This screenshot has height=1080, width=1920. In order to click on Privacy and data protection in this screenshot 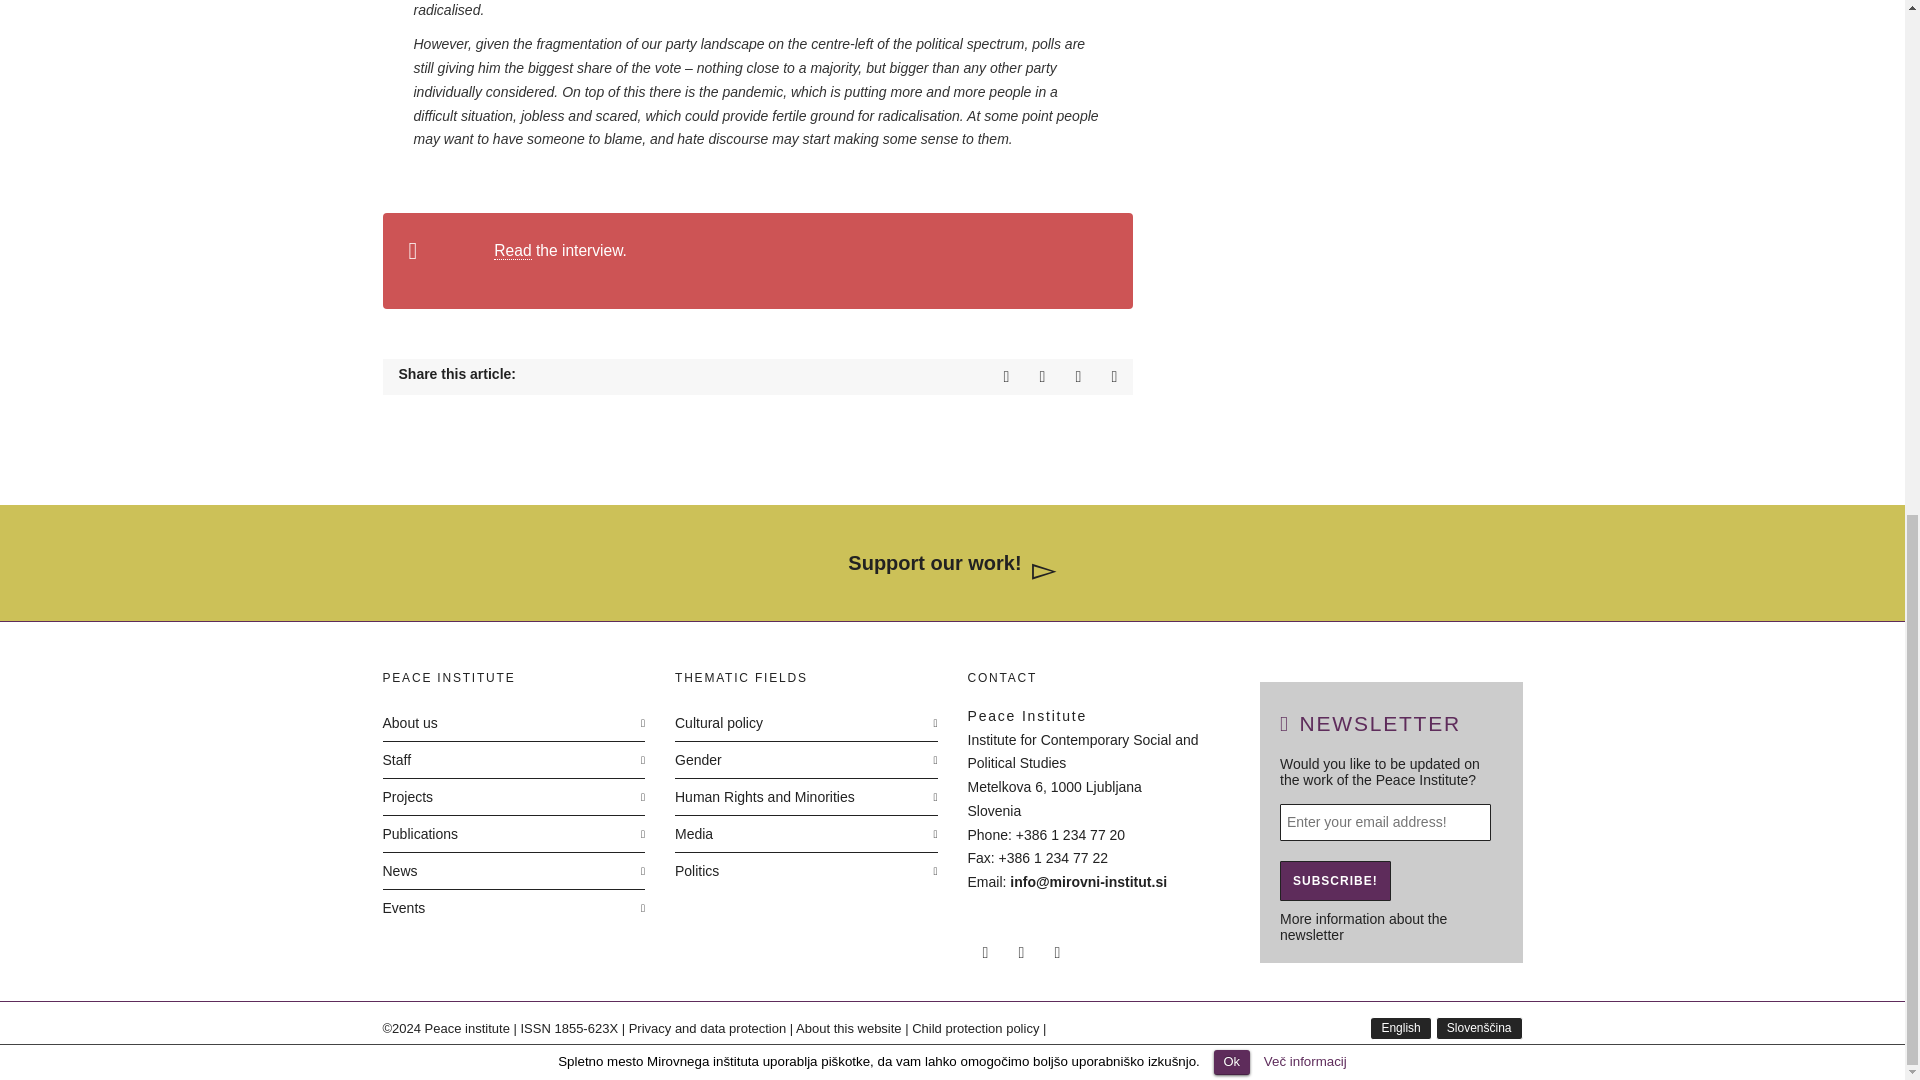, I will do `click(708, 1028)`.